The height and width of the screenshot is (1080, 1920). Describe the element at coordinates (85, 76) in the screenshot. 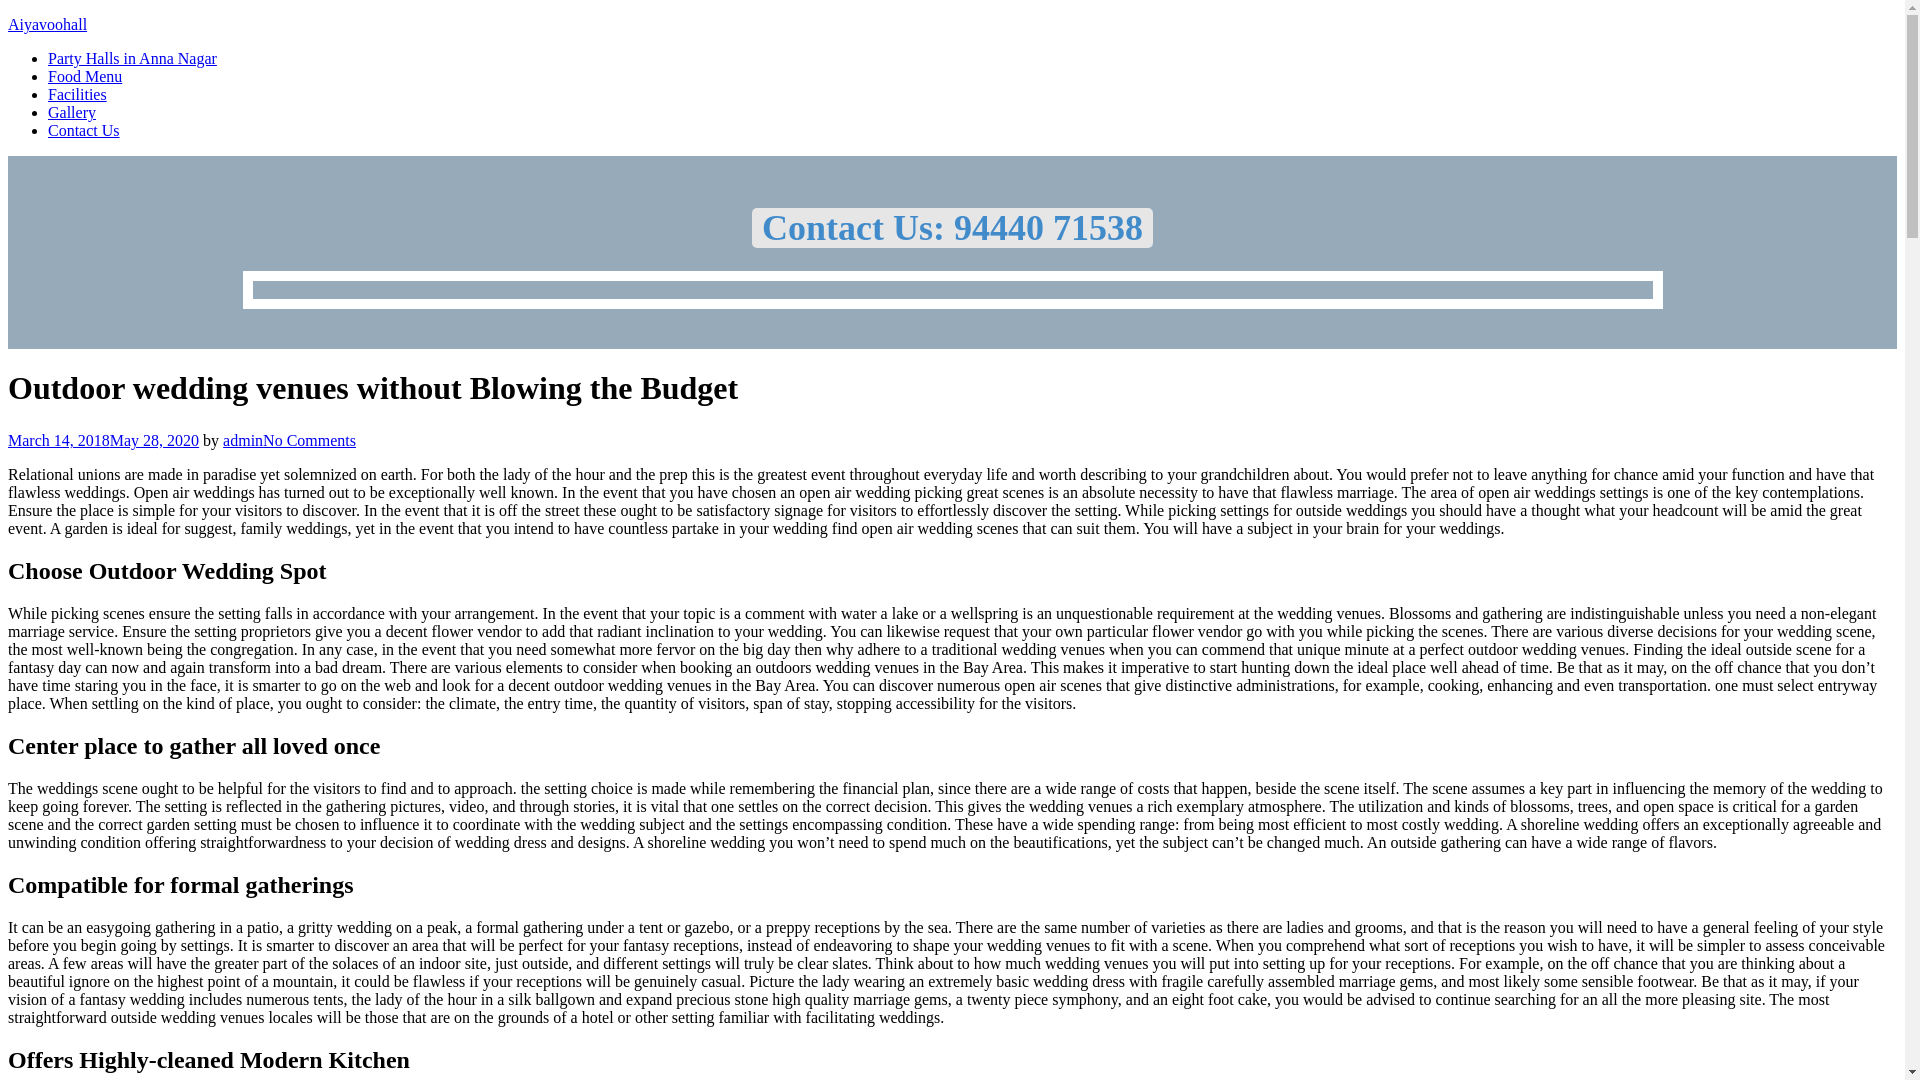

I see `Food Menu` at that location.